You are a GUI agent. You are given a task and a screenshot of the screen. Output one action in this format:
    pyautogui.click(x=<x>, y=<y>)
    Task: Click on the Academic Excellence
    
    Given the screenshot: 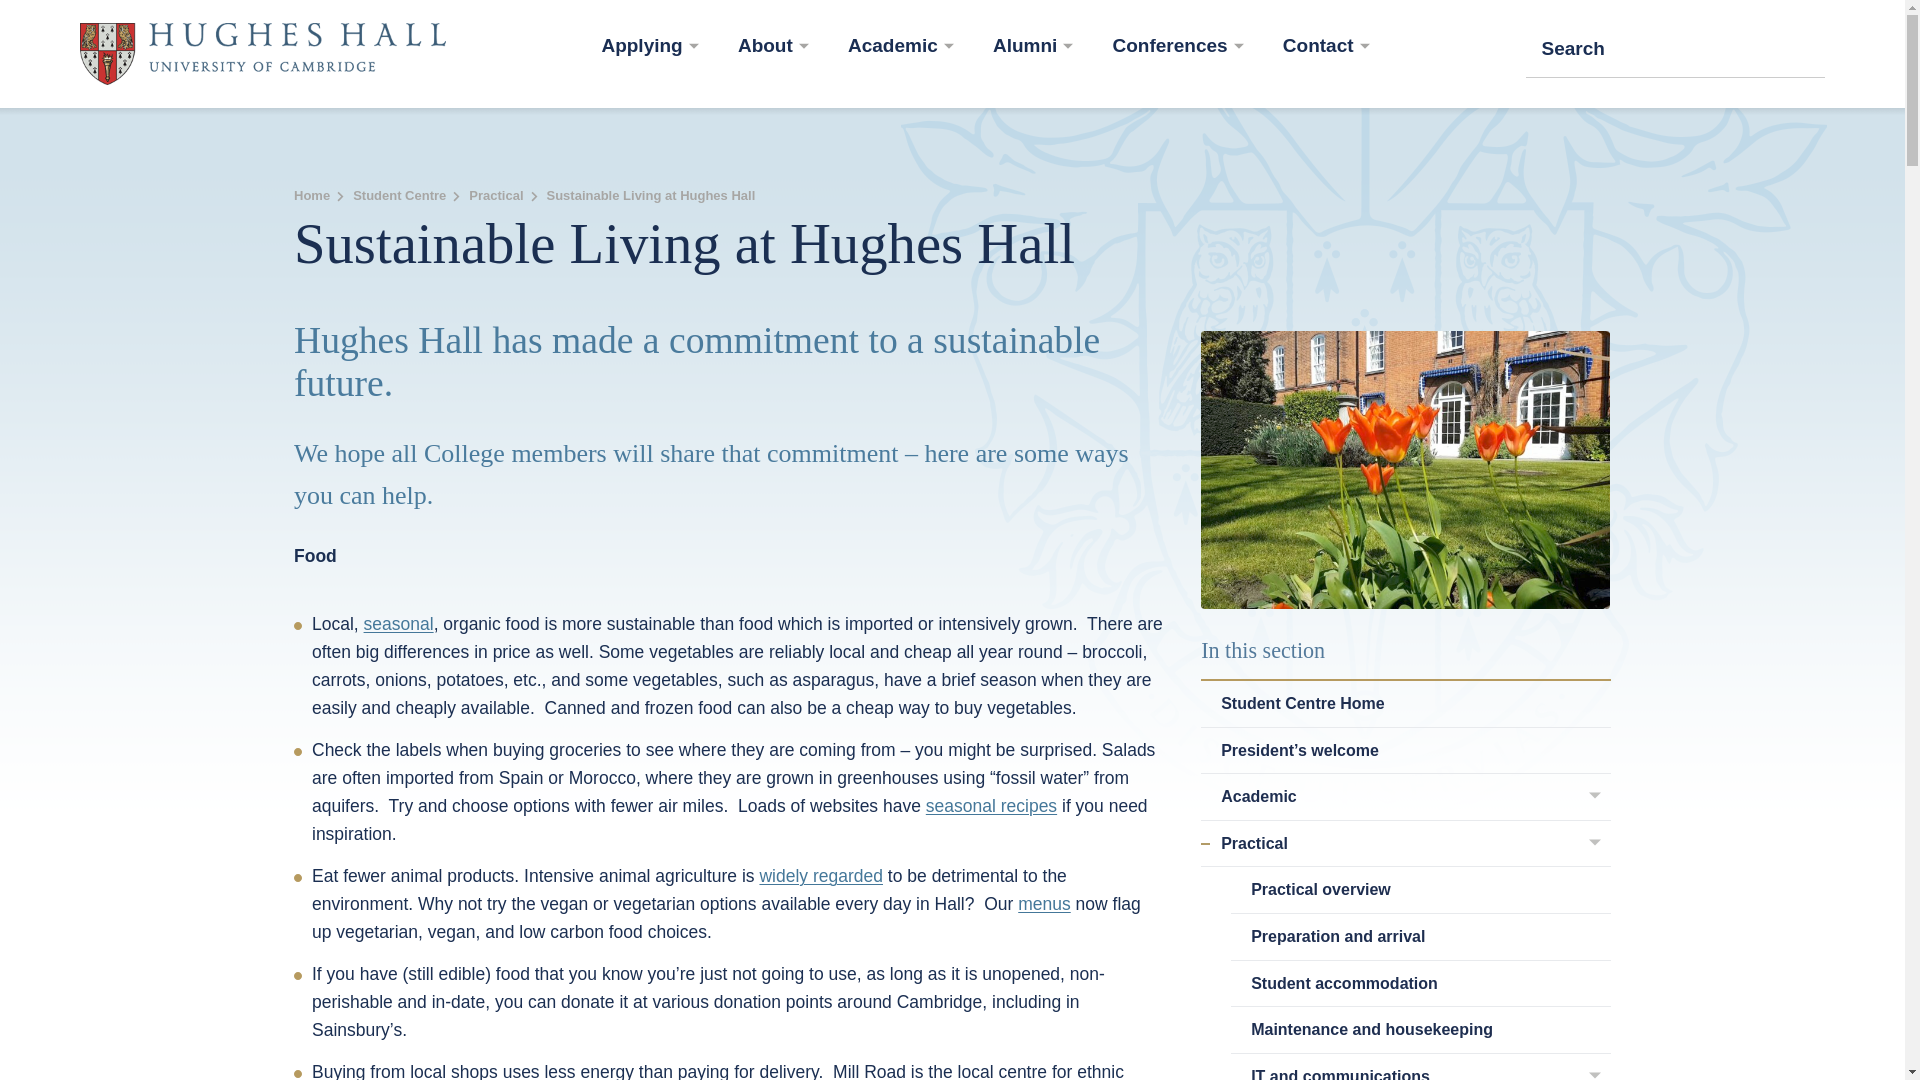 What is the action you would take?
    pyautogui.click(x=901, y=48)
    